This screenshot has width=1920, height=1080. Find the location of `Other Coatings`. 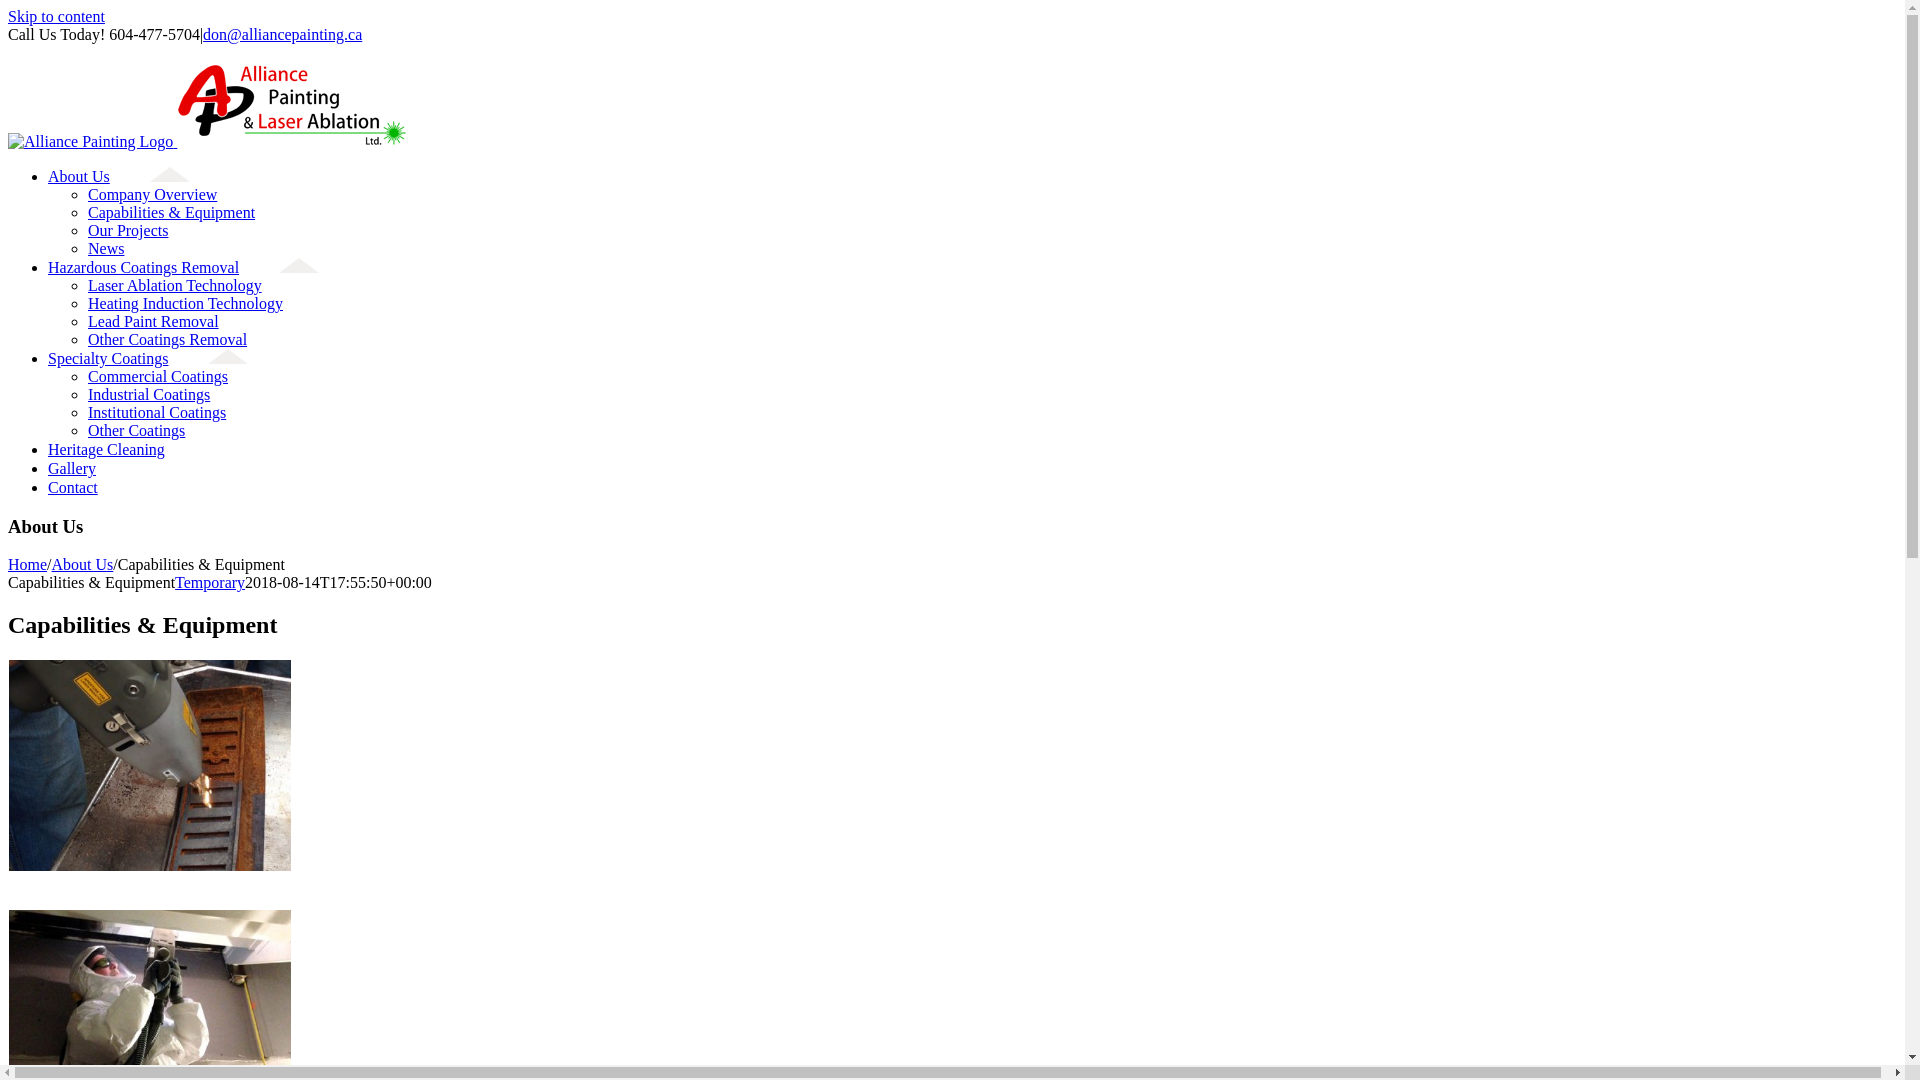

Other Coatings is located at coordinates (136, 430).